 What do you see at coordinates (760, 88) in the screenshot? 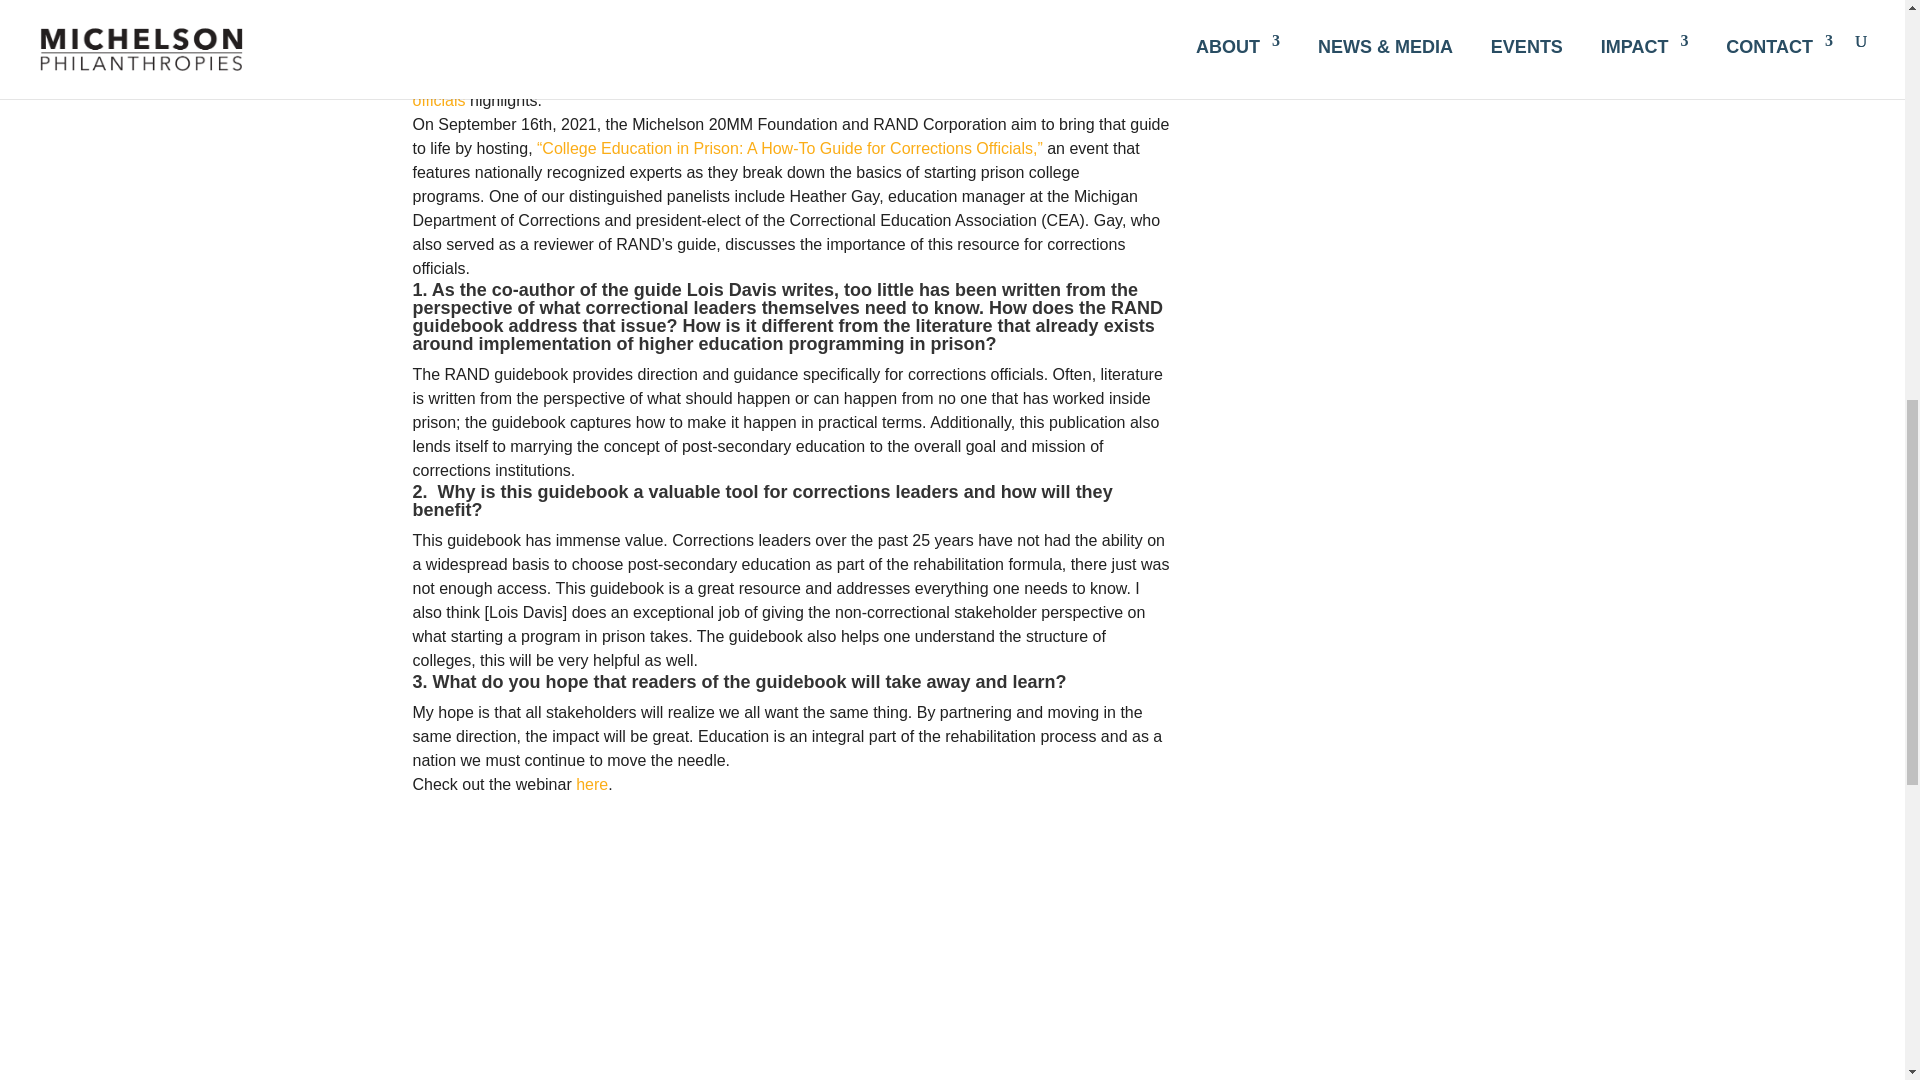
I see ` RAND Corporation guide for corrections officials` at bounding box center [760, 88].